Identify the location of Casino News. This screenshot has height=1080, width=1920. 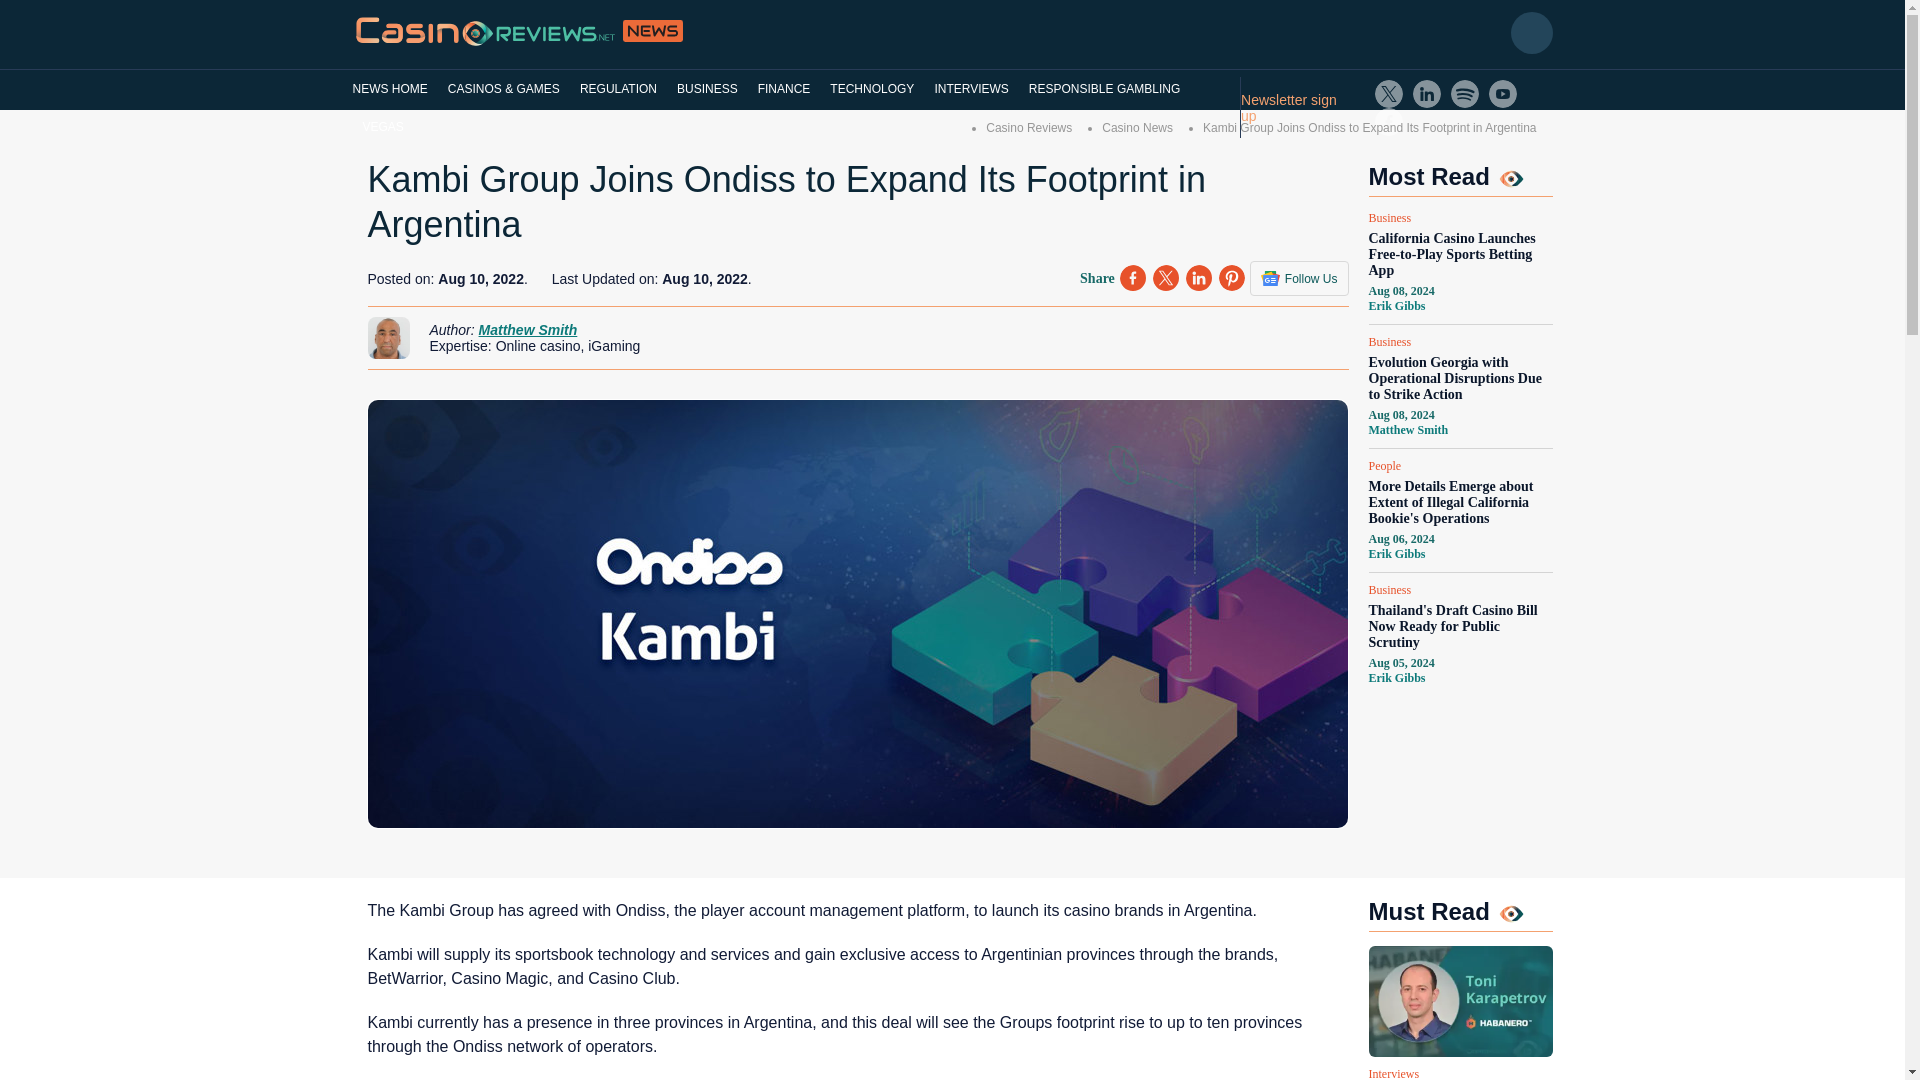
(1138, 128).